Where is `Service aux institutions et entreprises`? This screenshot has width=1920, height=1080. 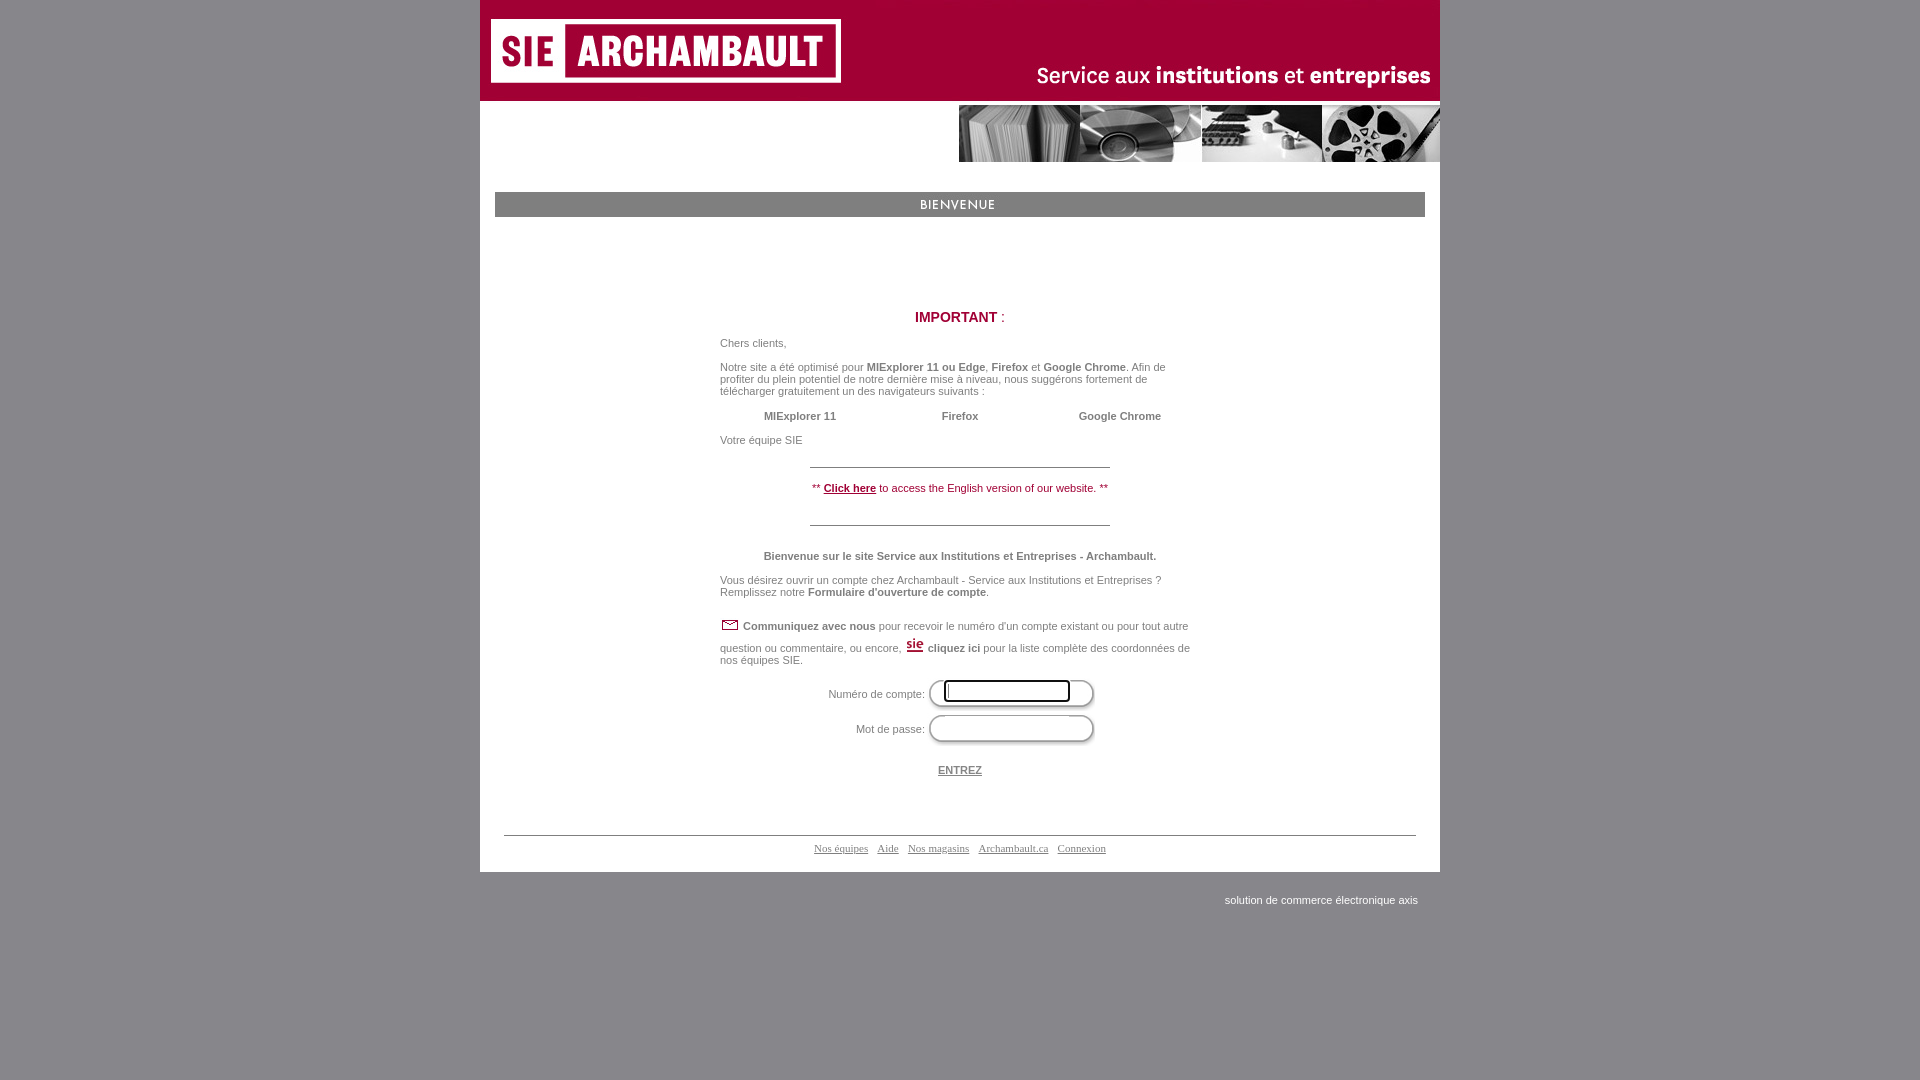 Service aux institutions et entreprises is located at coordinates (960, 52).